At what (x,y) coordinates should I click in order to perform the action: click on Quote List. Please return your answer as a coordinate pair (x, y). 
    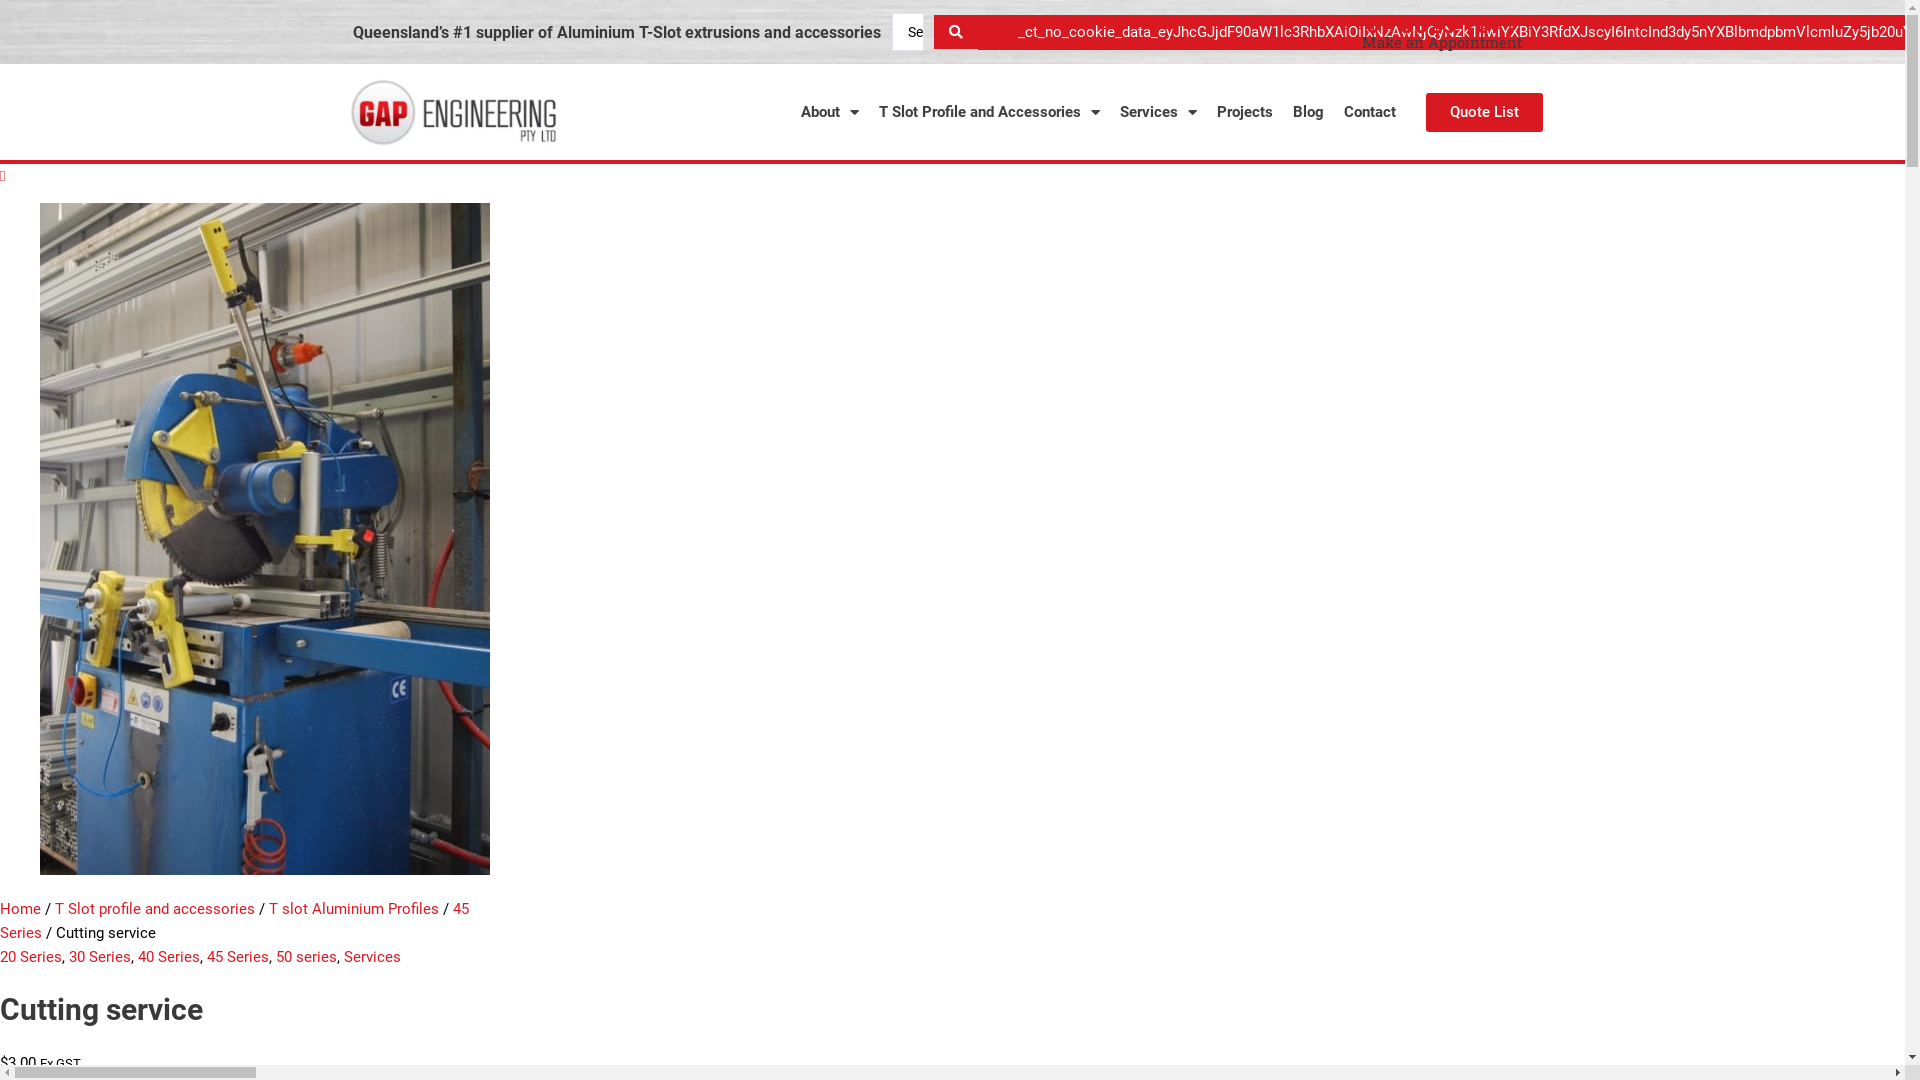
    Looking at the image, I should click on (1484, 112).